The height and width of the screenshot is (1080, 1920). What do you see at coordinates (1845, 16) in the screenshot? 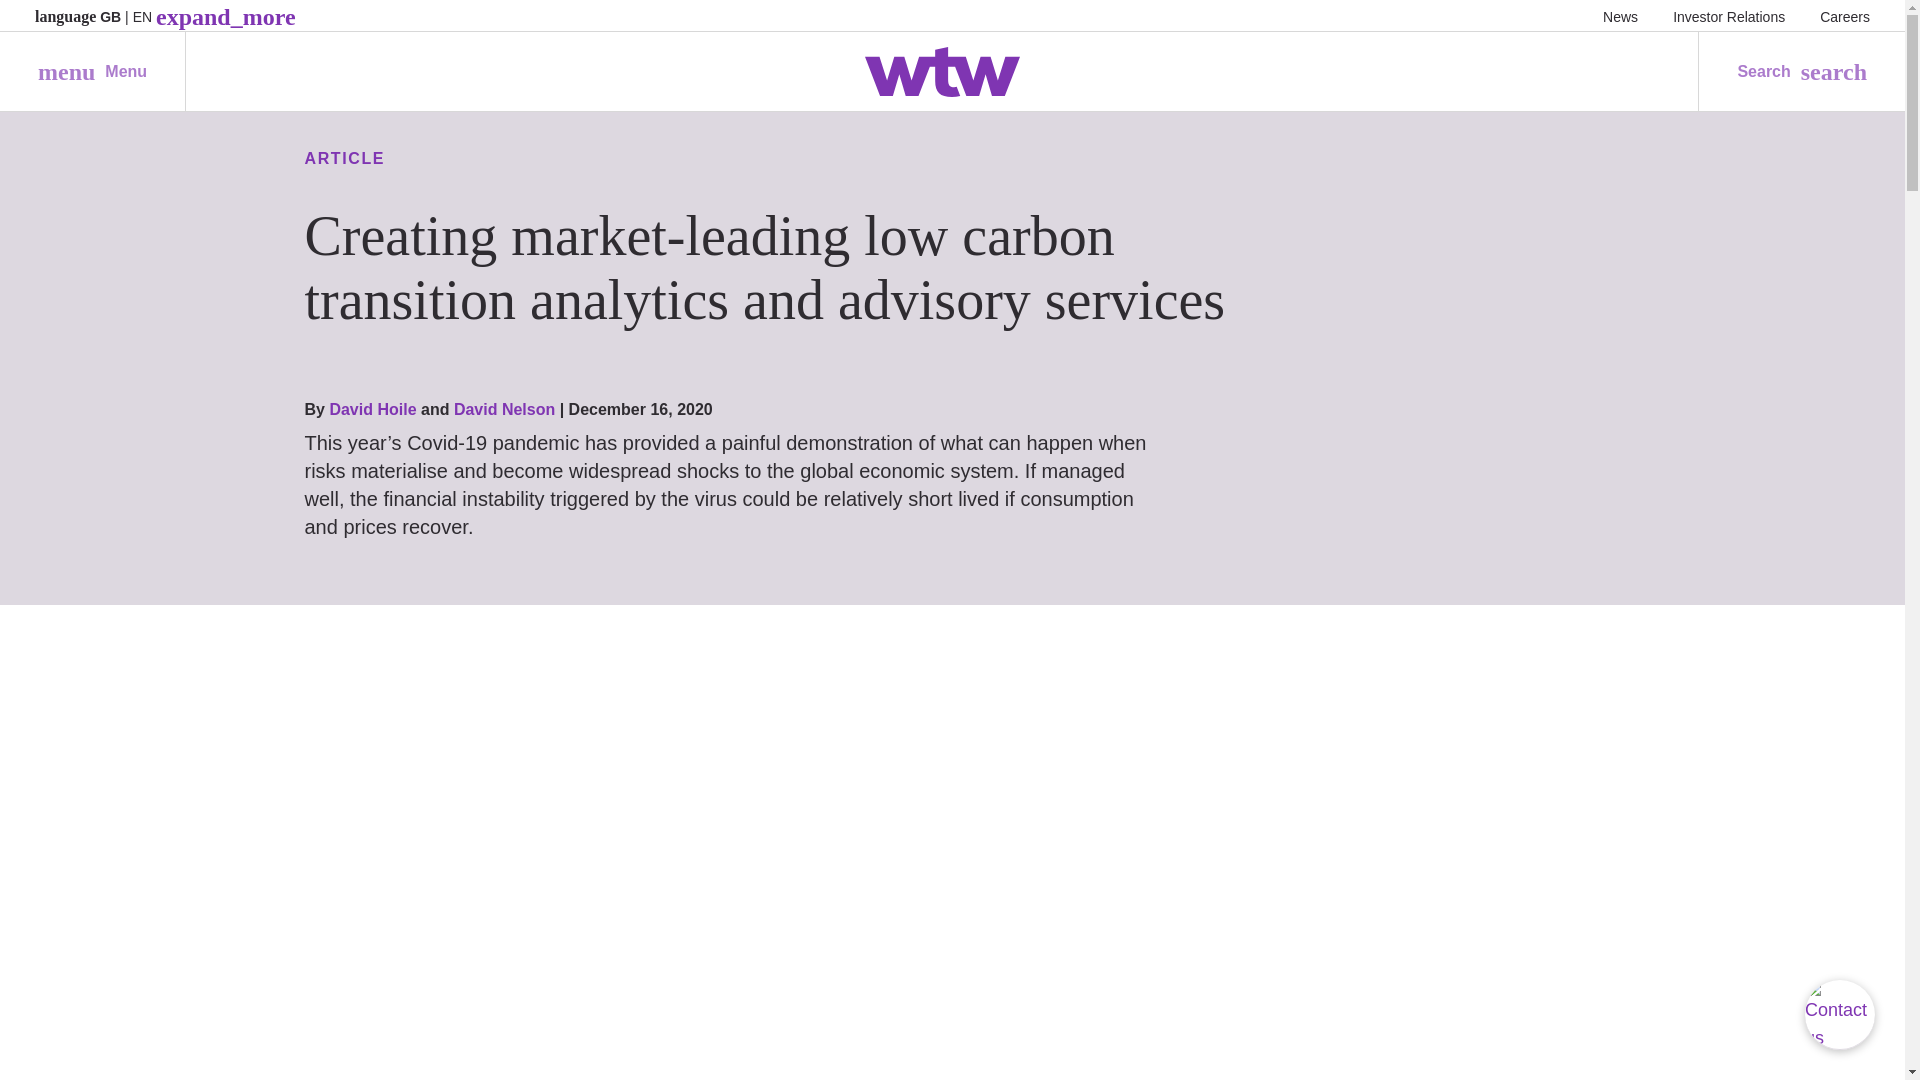
I see `Careers` at bounding box center [1845, 16].